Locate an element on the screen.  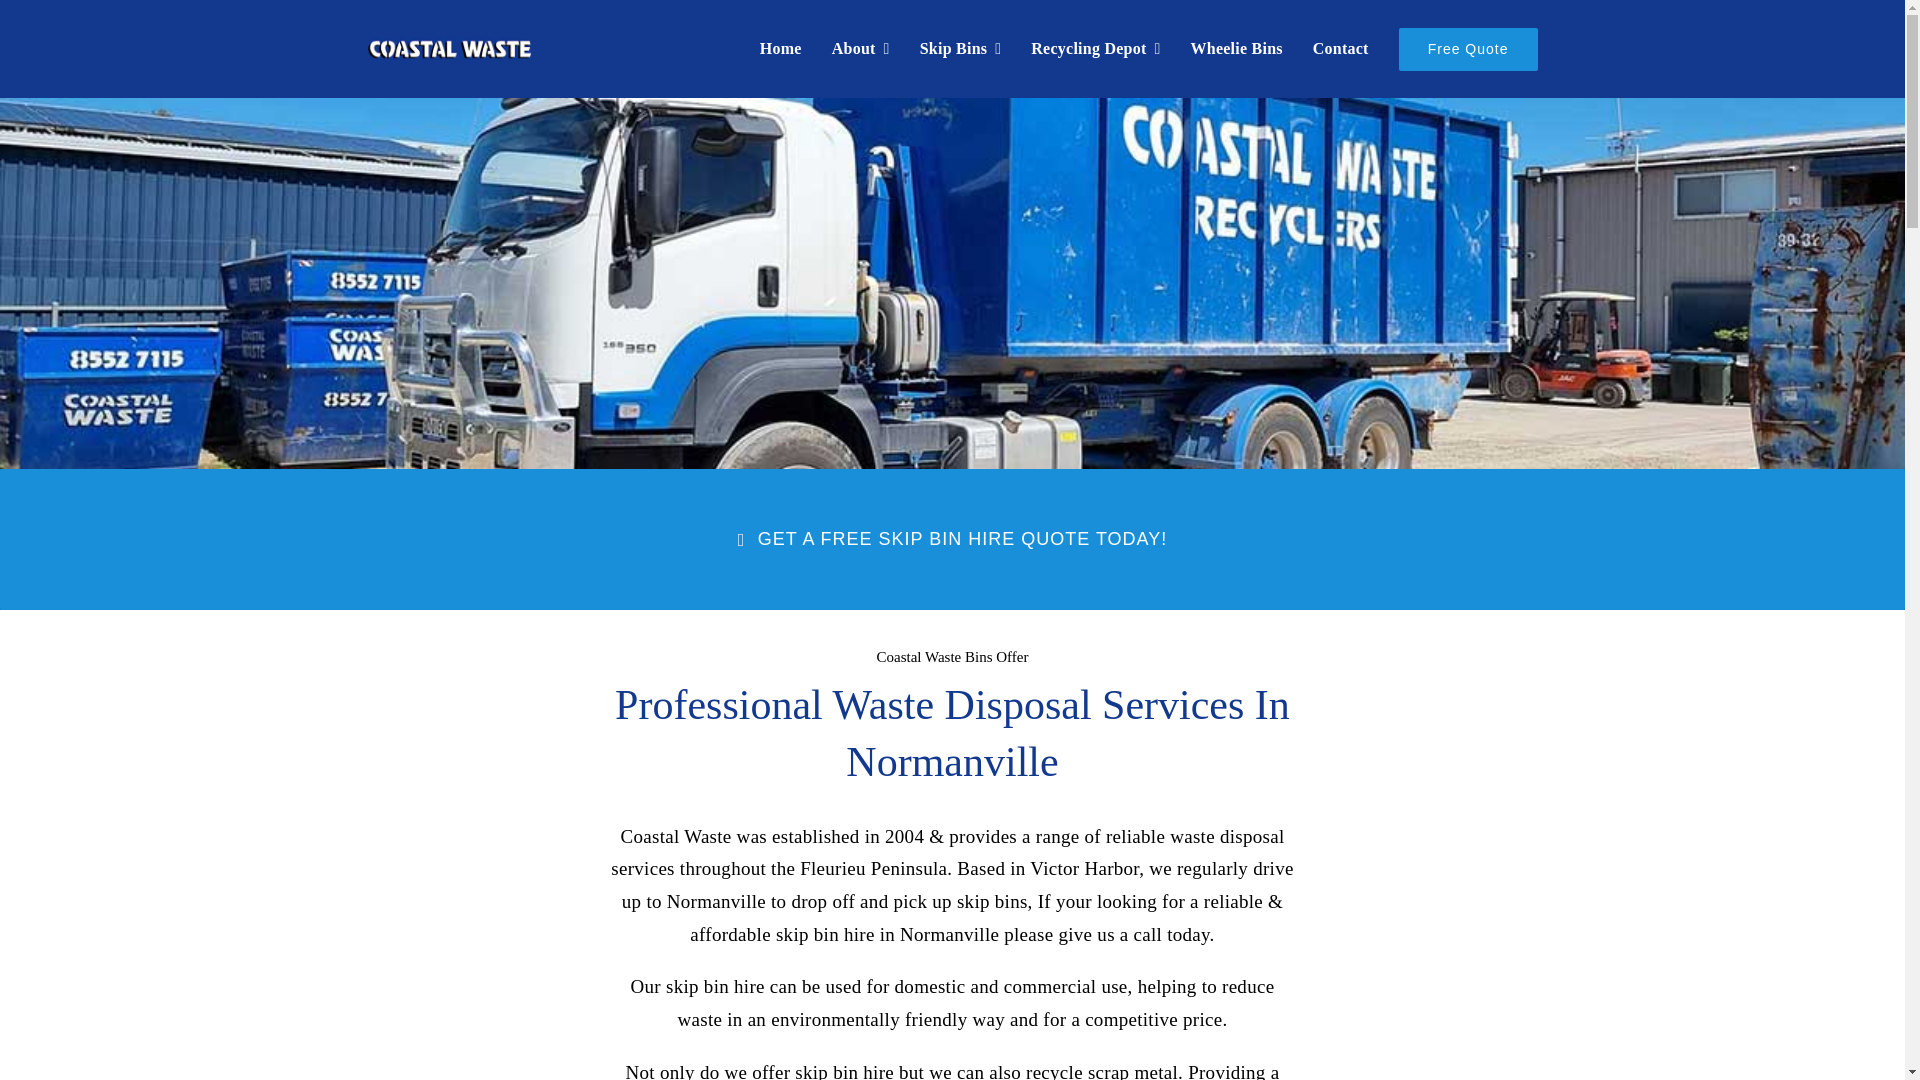
Opens a widget where you can chat to one of our agents is located at coordinates (1828, 1044).